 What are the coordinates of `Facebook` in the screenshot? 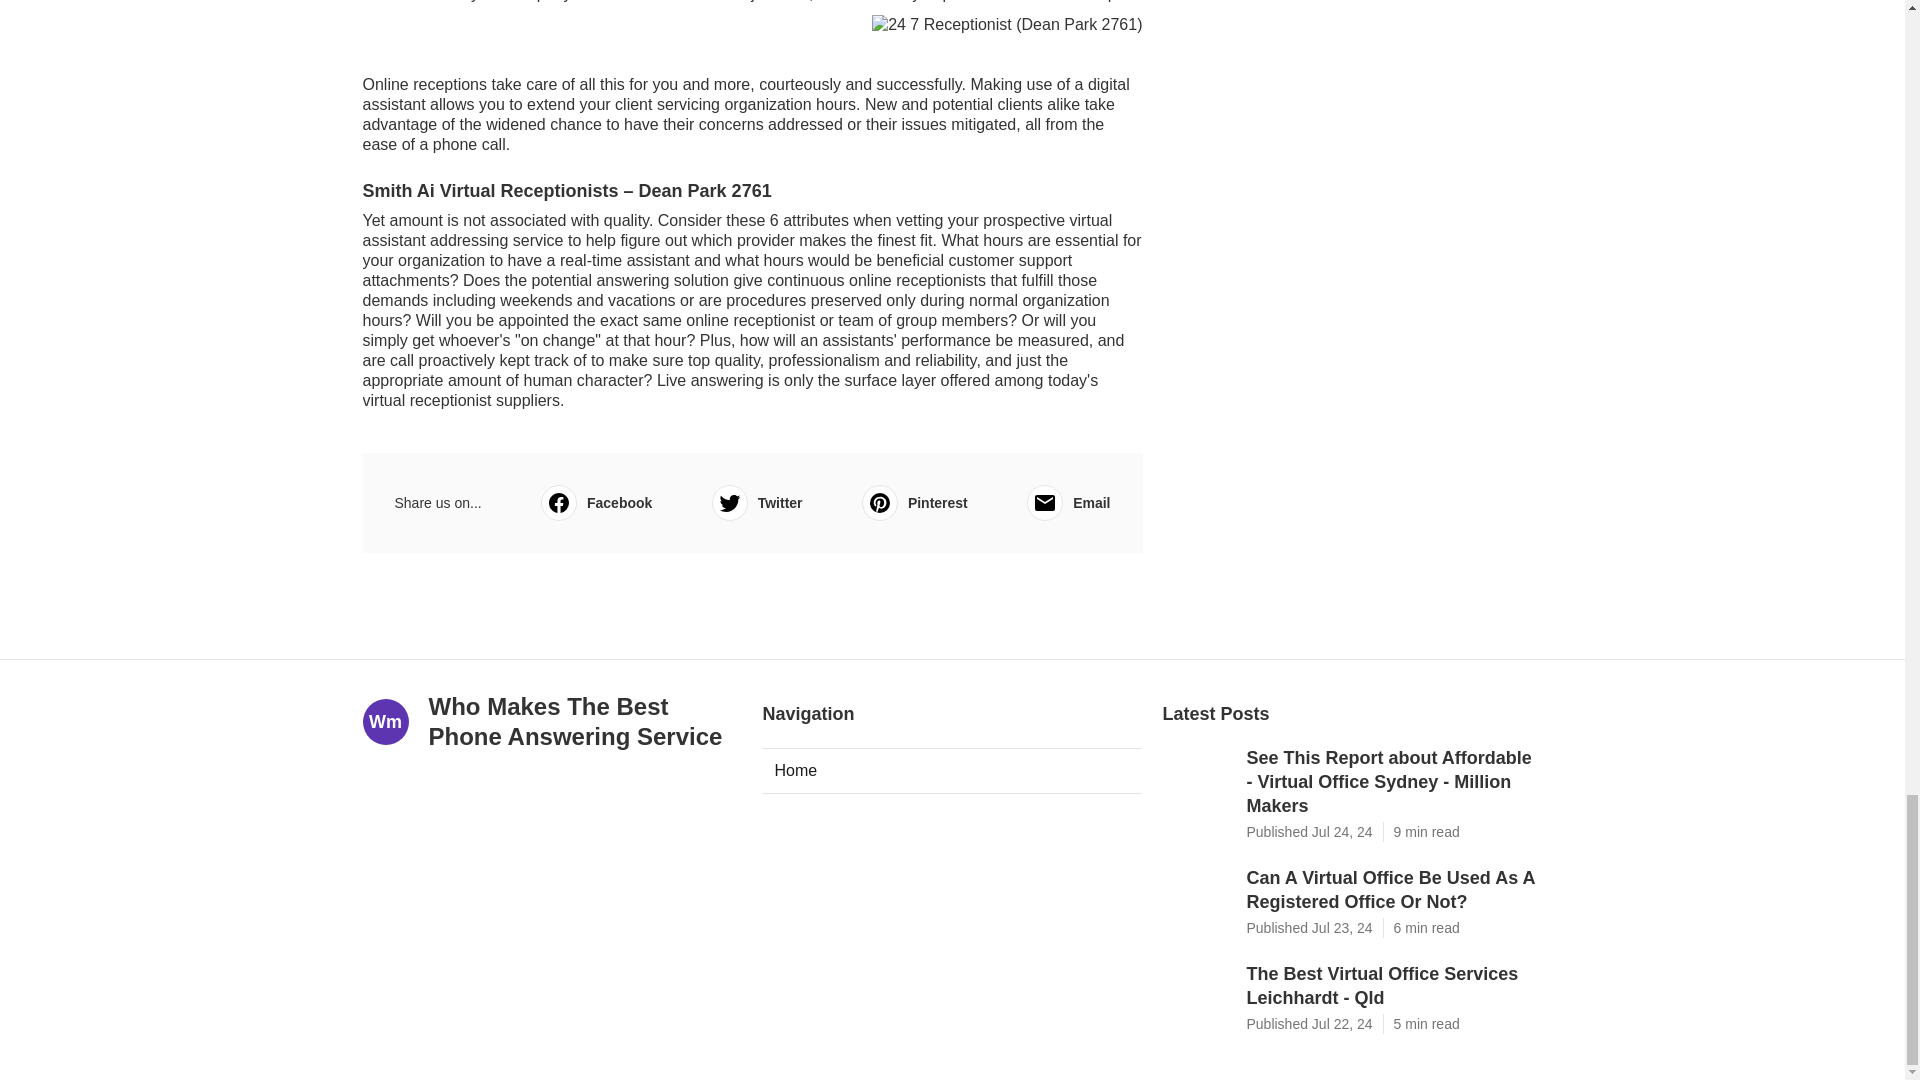 It's located at (596, 502).